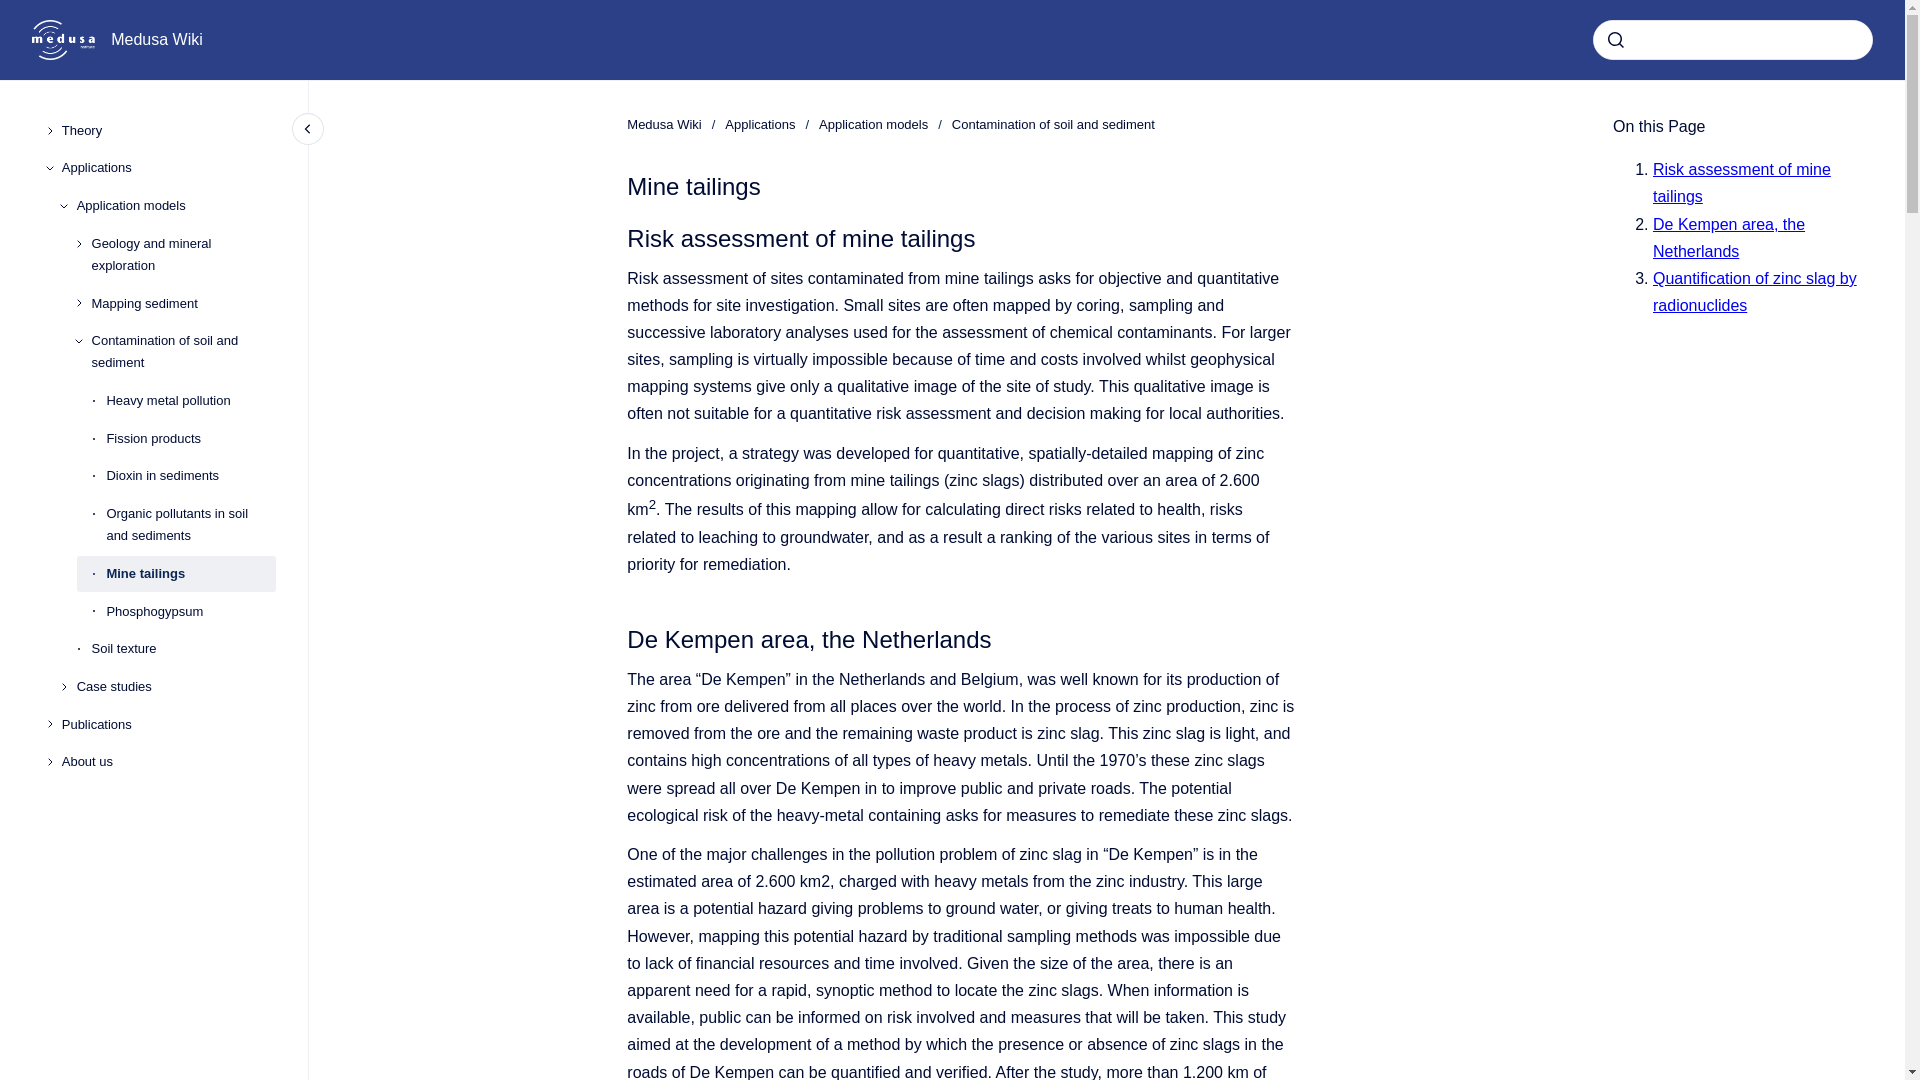  I want to click on Phosphogypsum, so click(190, 612).